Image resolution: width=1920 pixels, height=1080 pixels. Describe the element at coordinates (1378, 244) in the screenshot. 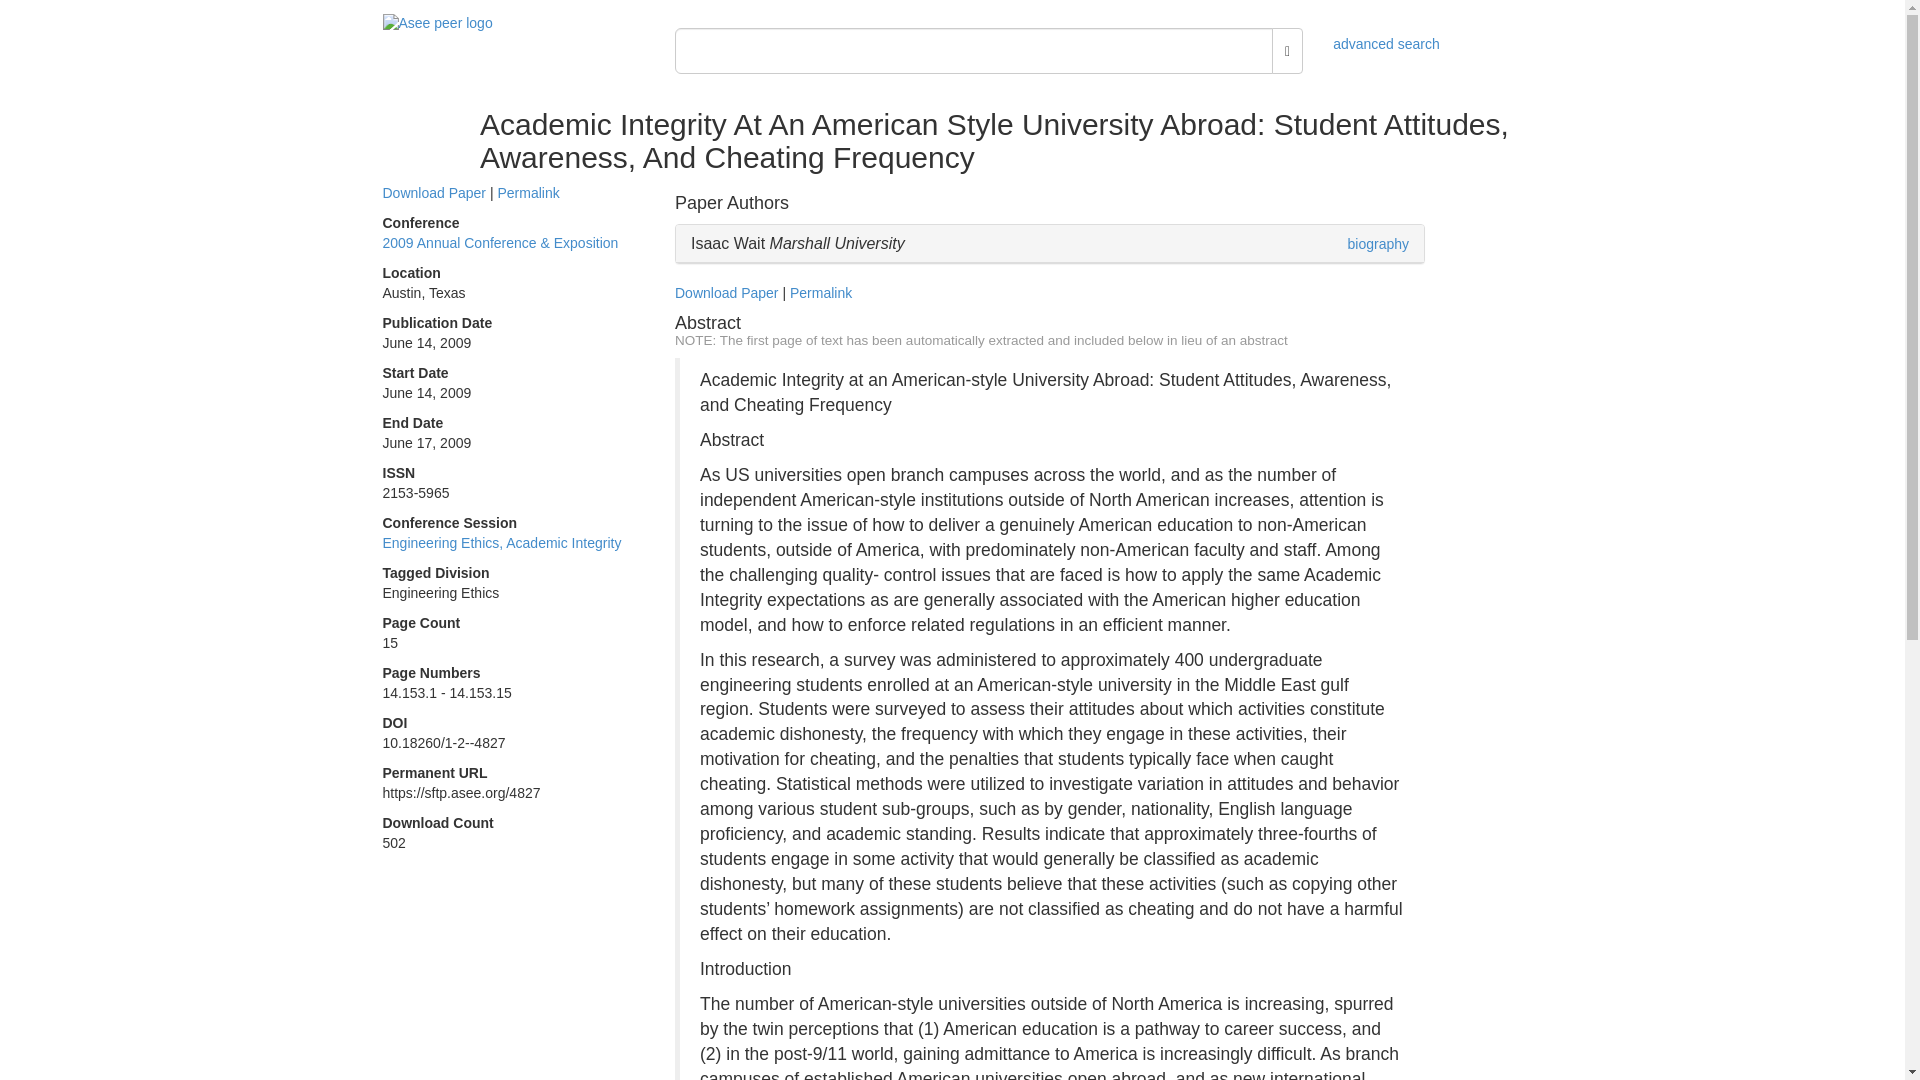

I see `biography` at that location.